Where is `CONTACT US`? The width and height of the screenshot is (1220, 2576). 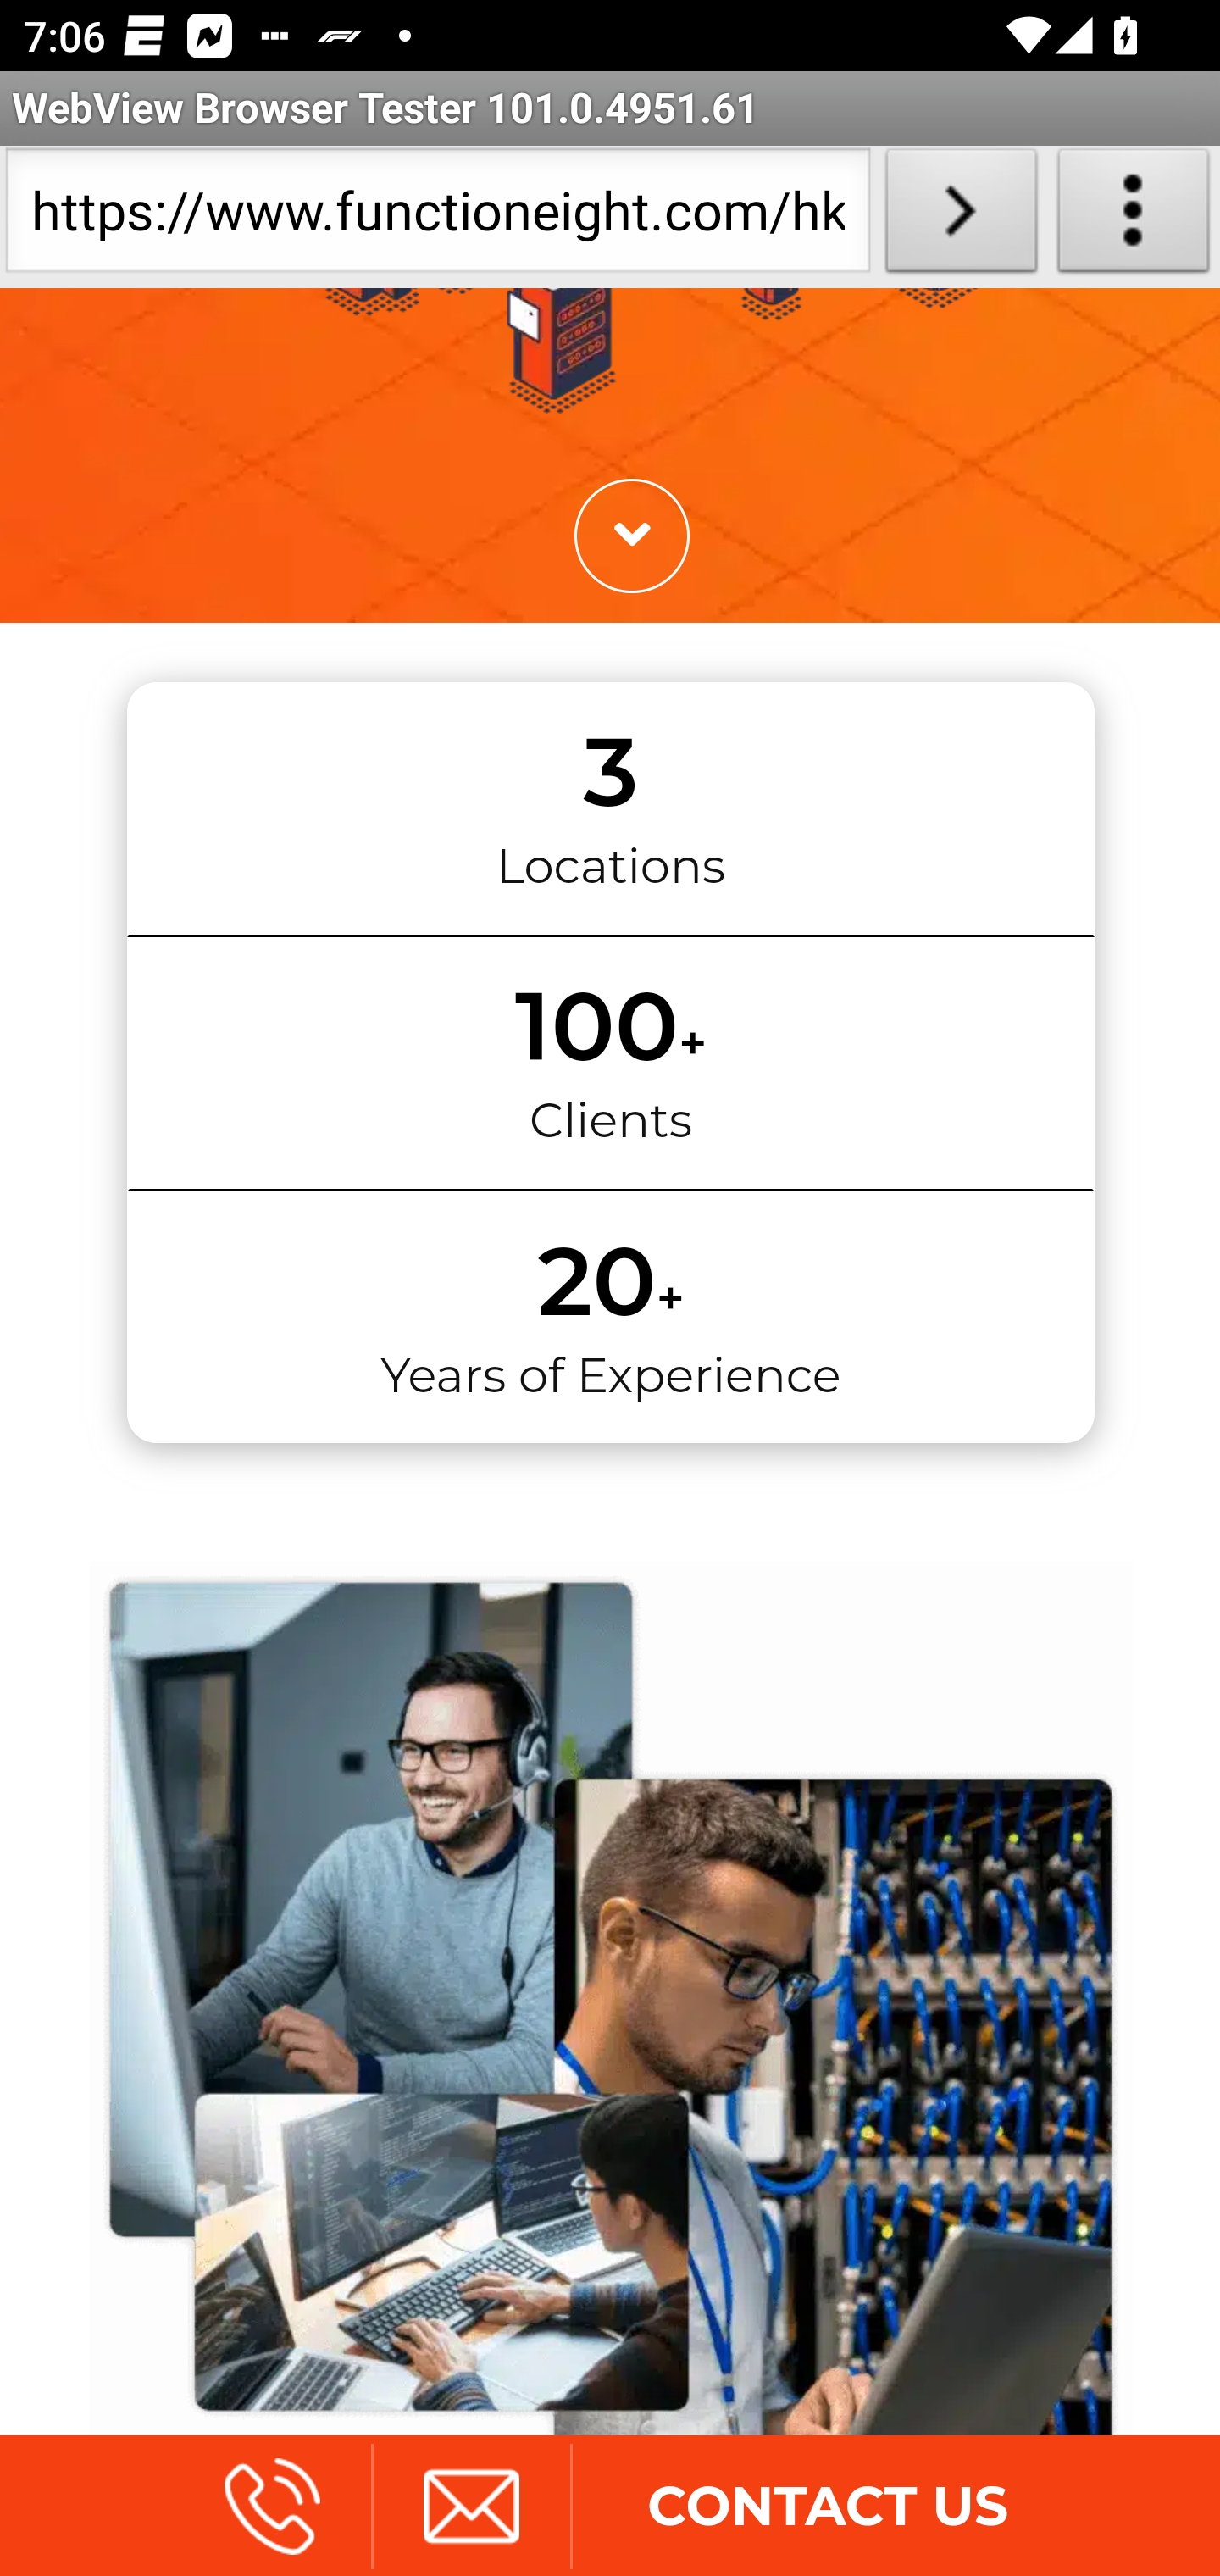 CONTACT US is located at coordinates (827, 2505).